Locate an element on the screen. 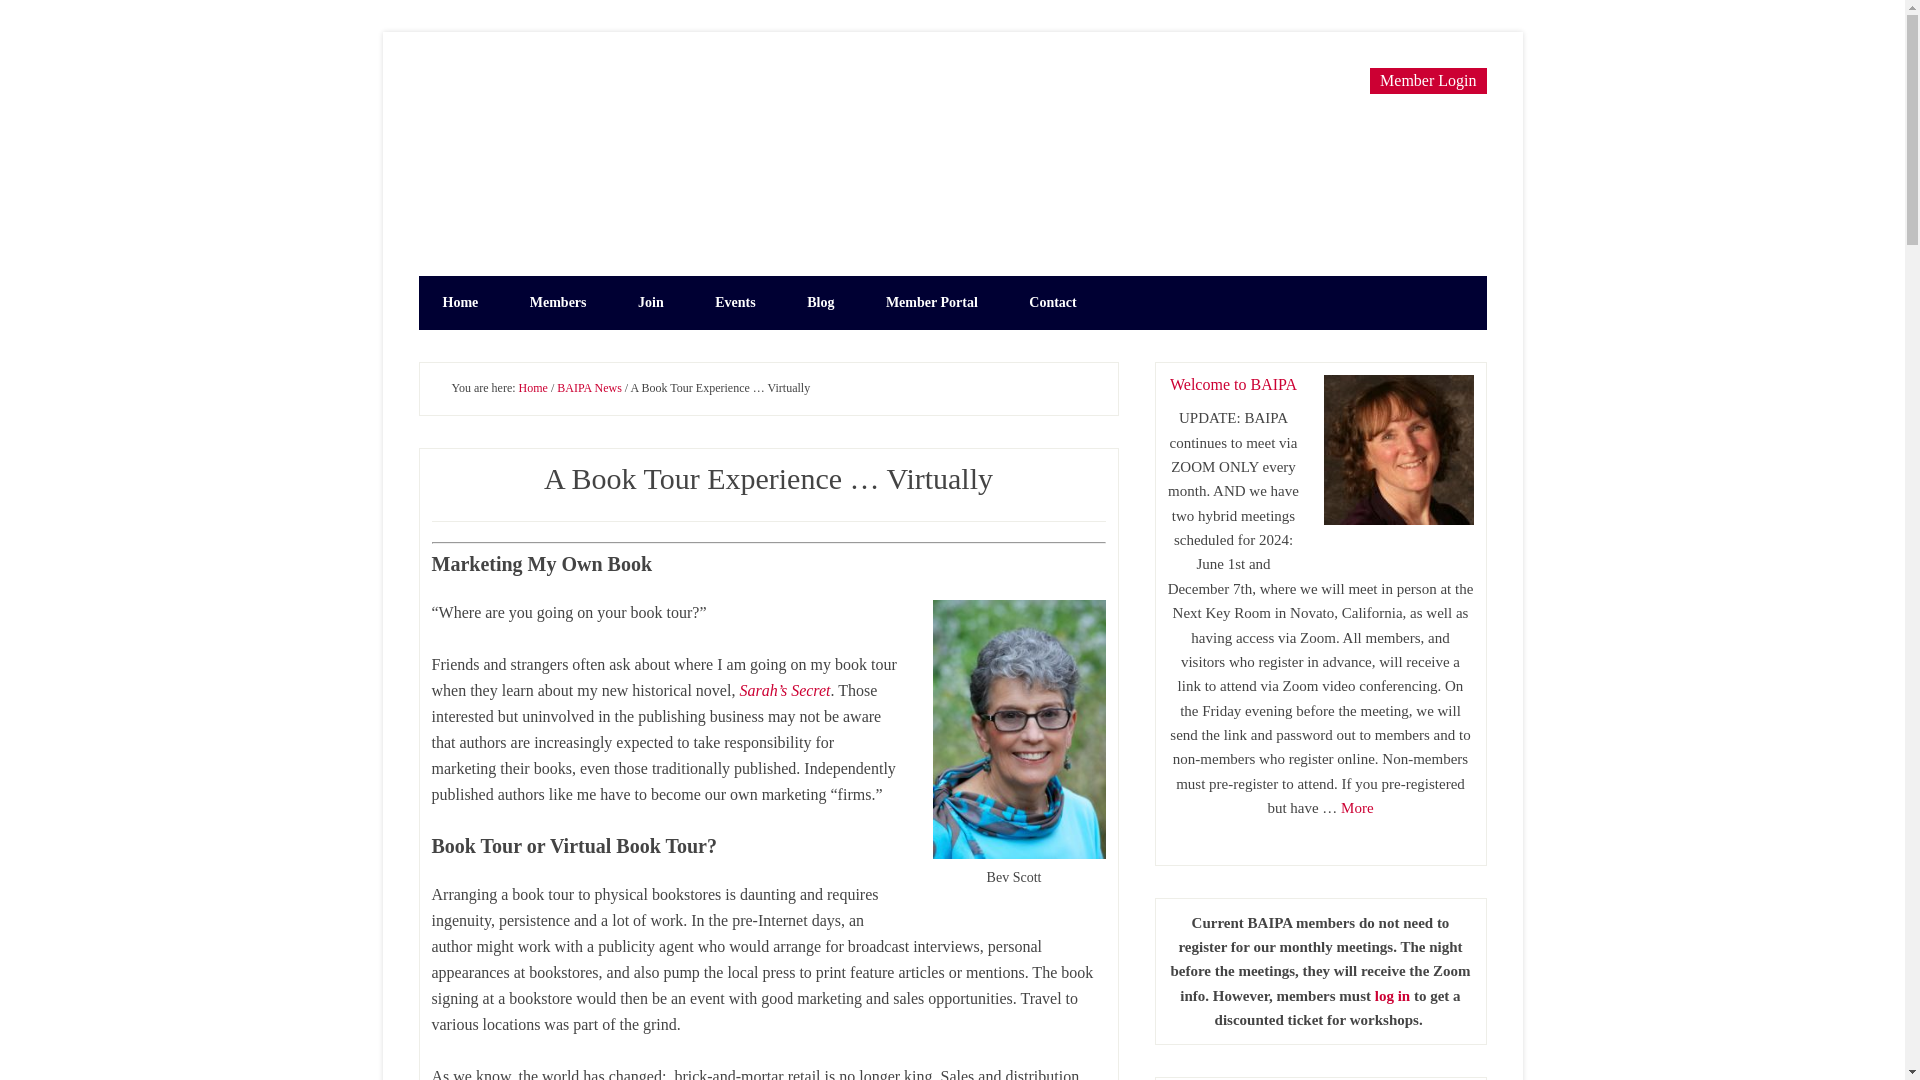 The height and width of the screenshot is (1080, 1920). Member Login is located at coordinates (1428, 80).